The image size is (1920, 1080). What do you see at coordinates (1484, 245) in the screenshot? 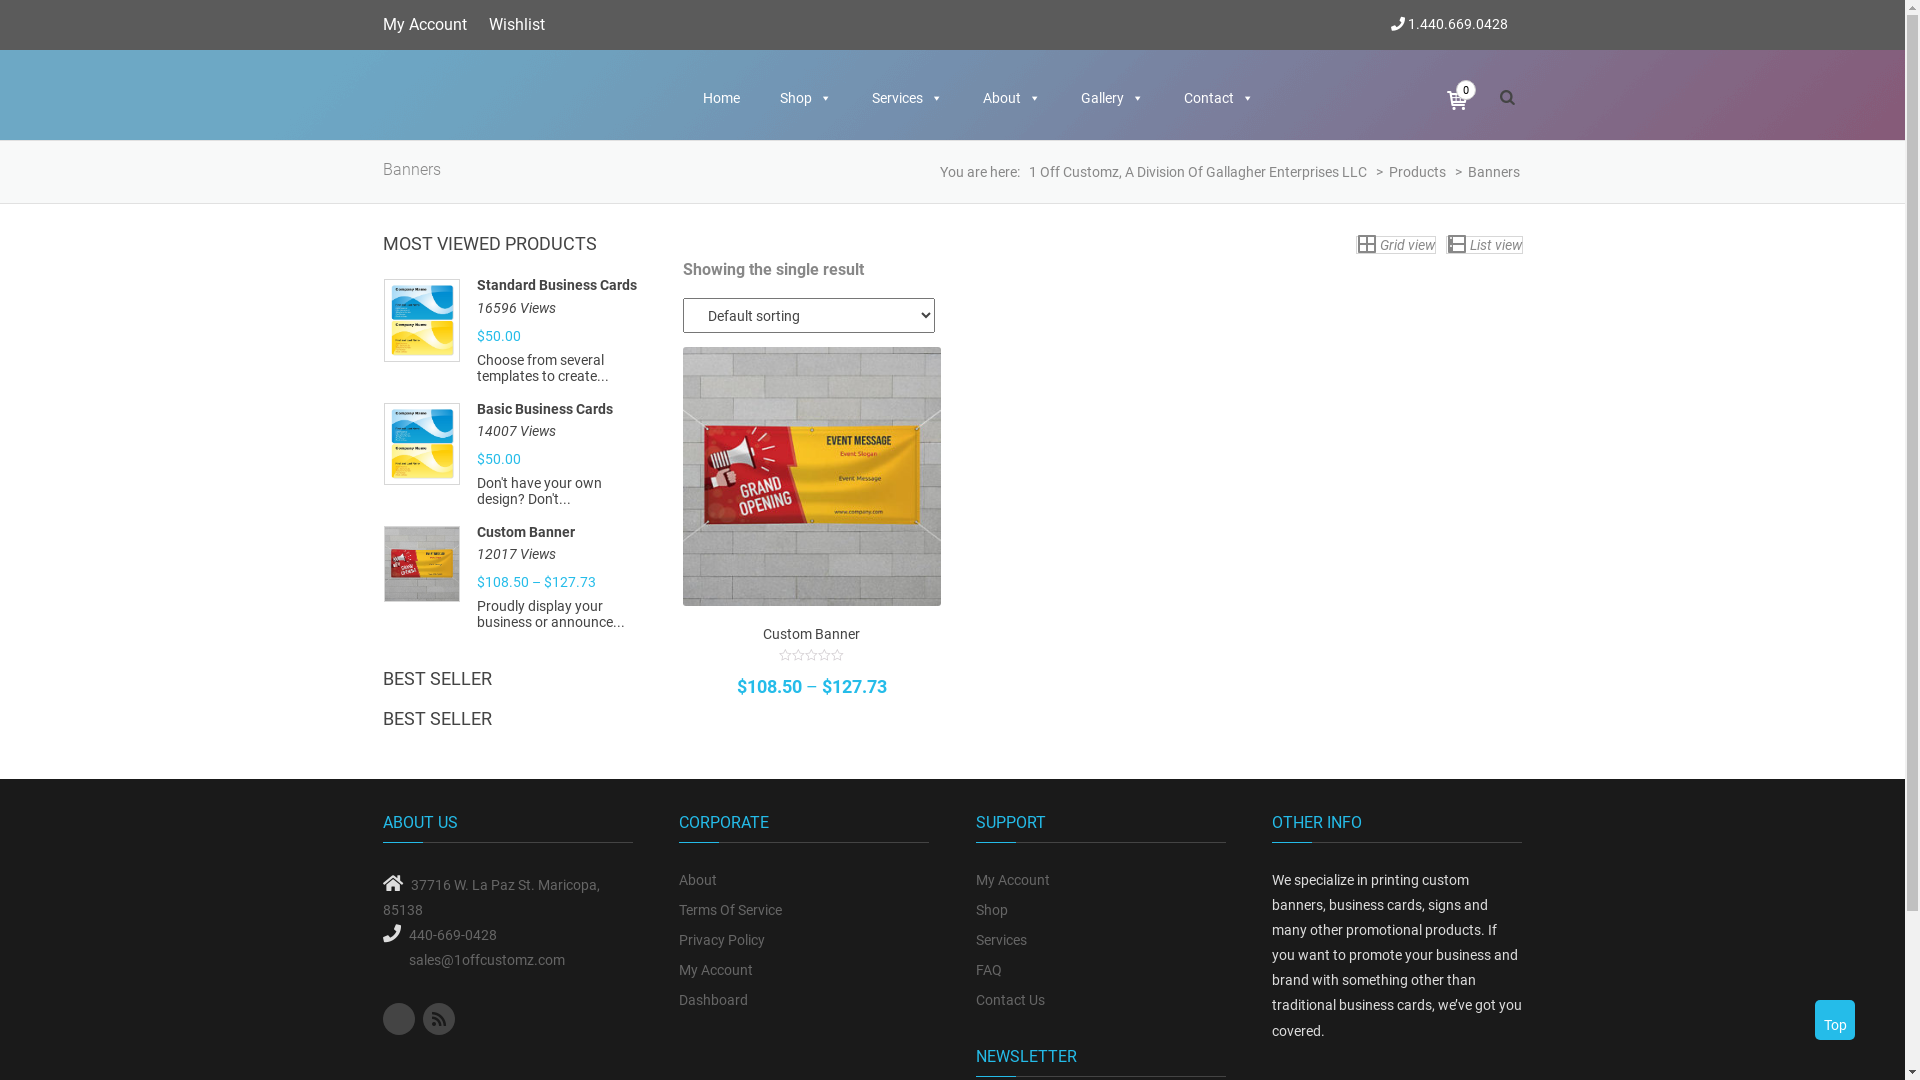
I see `List view` at bounding box center [1484, 245].